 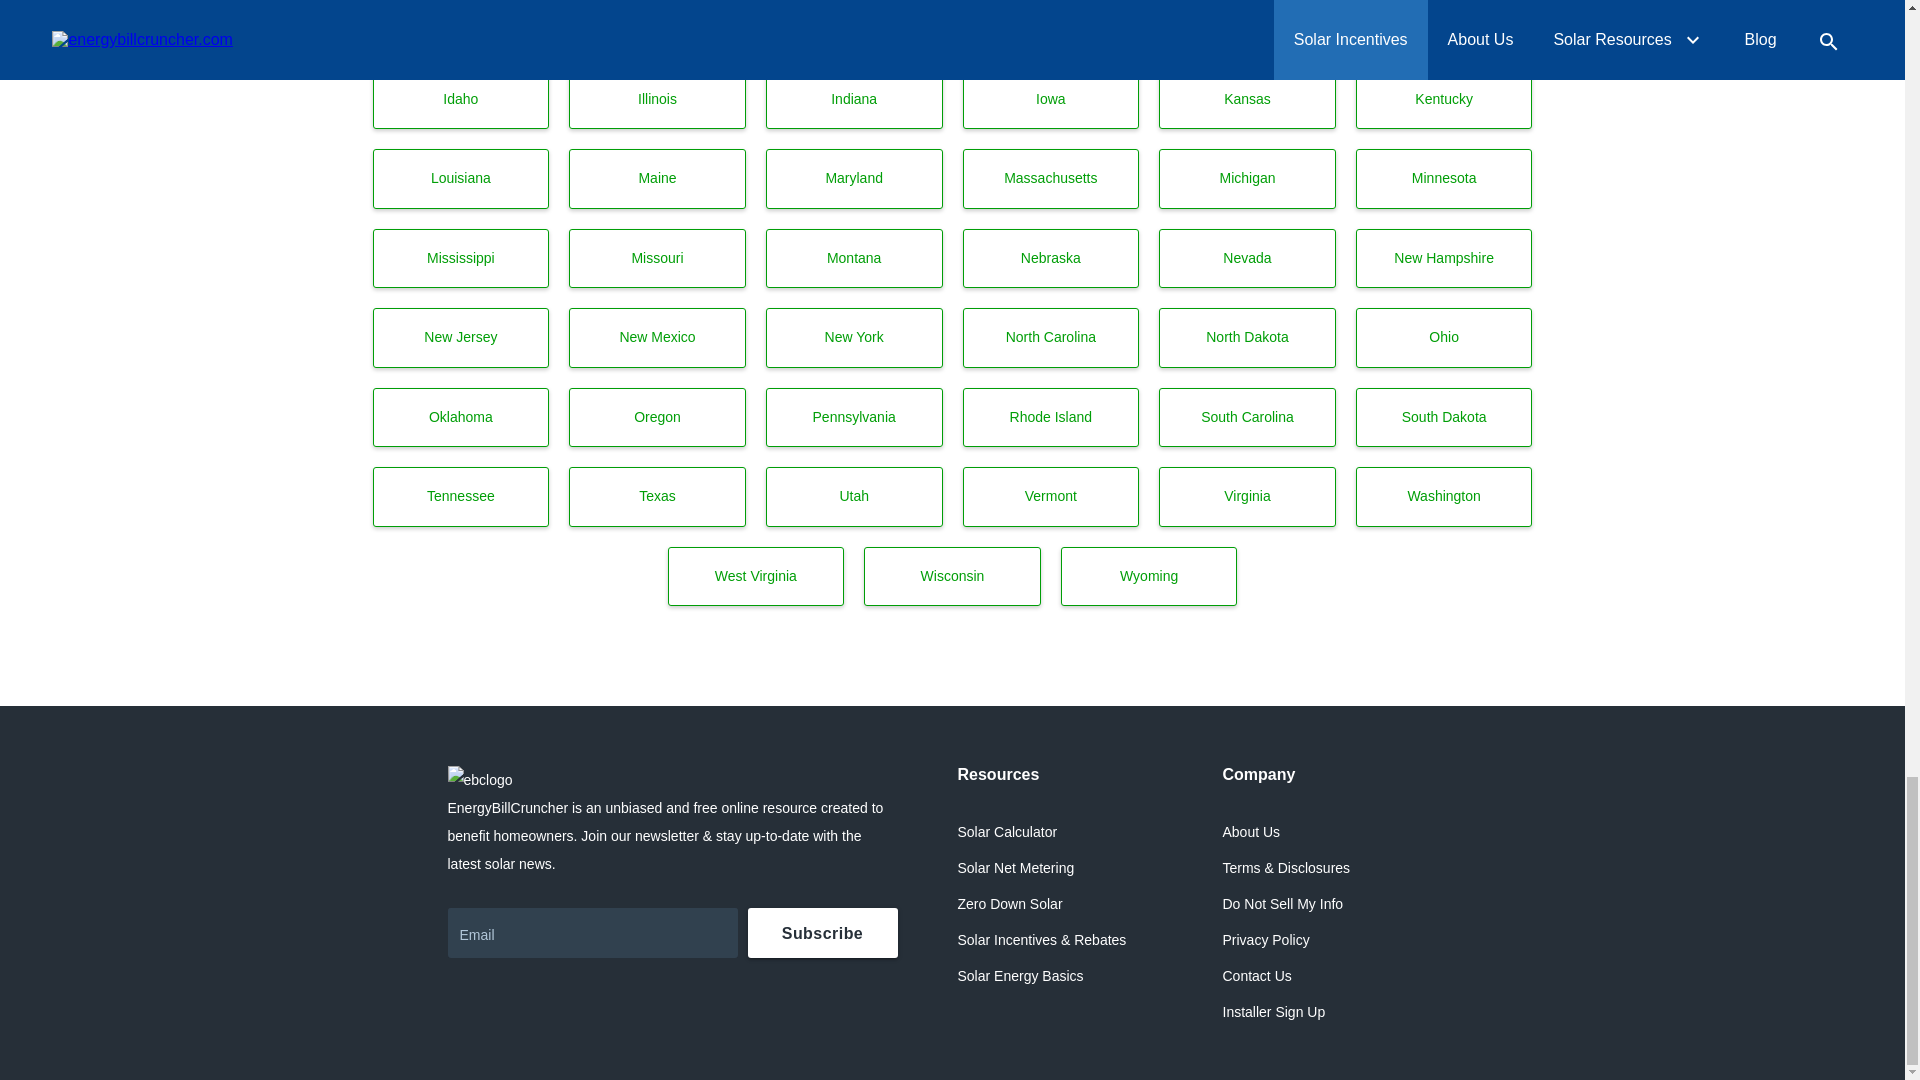 What do you see at coordinates (1248, 100) in the screenshot?
I see `Kansas` at bounding box center [1248, 100].